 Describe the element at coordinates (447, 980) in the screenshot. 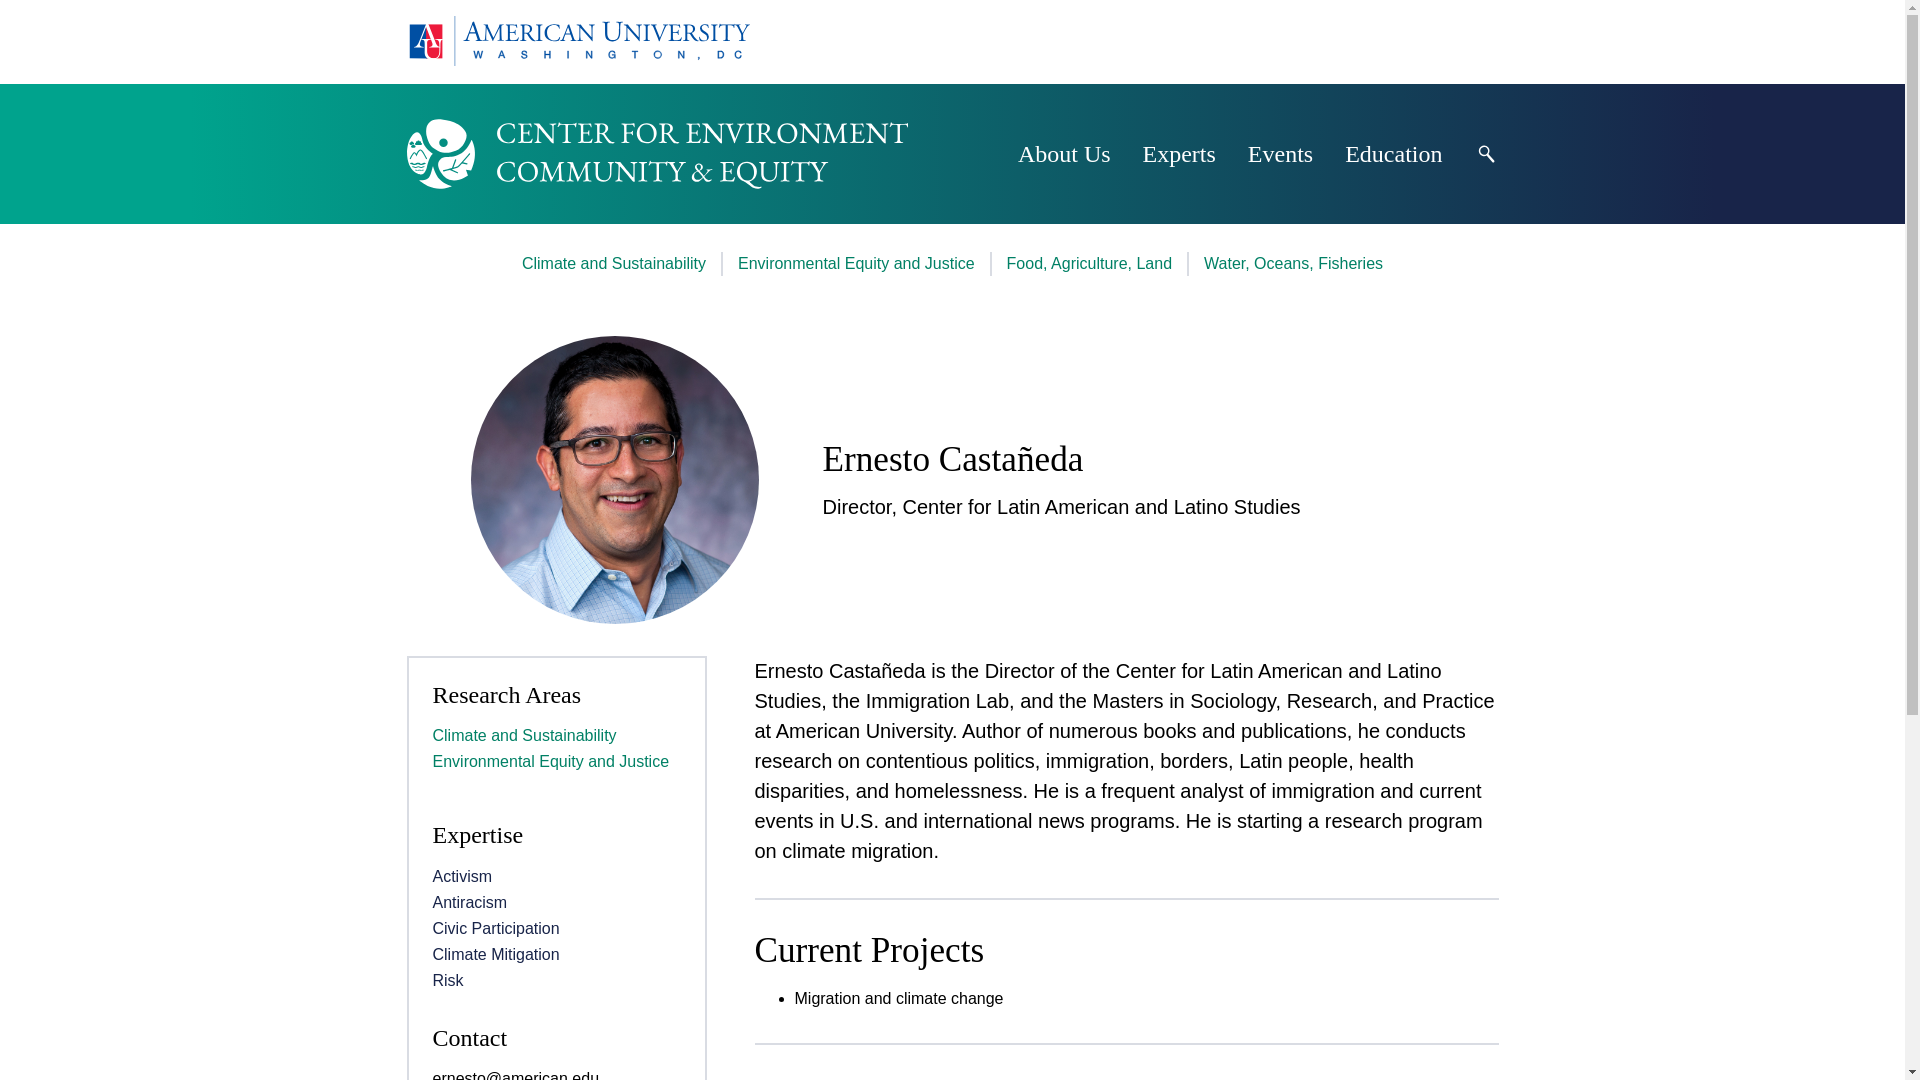

I see `Risk` at that location.